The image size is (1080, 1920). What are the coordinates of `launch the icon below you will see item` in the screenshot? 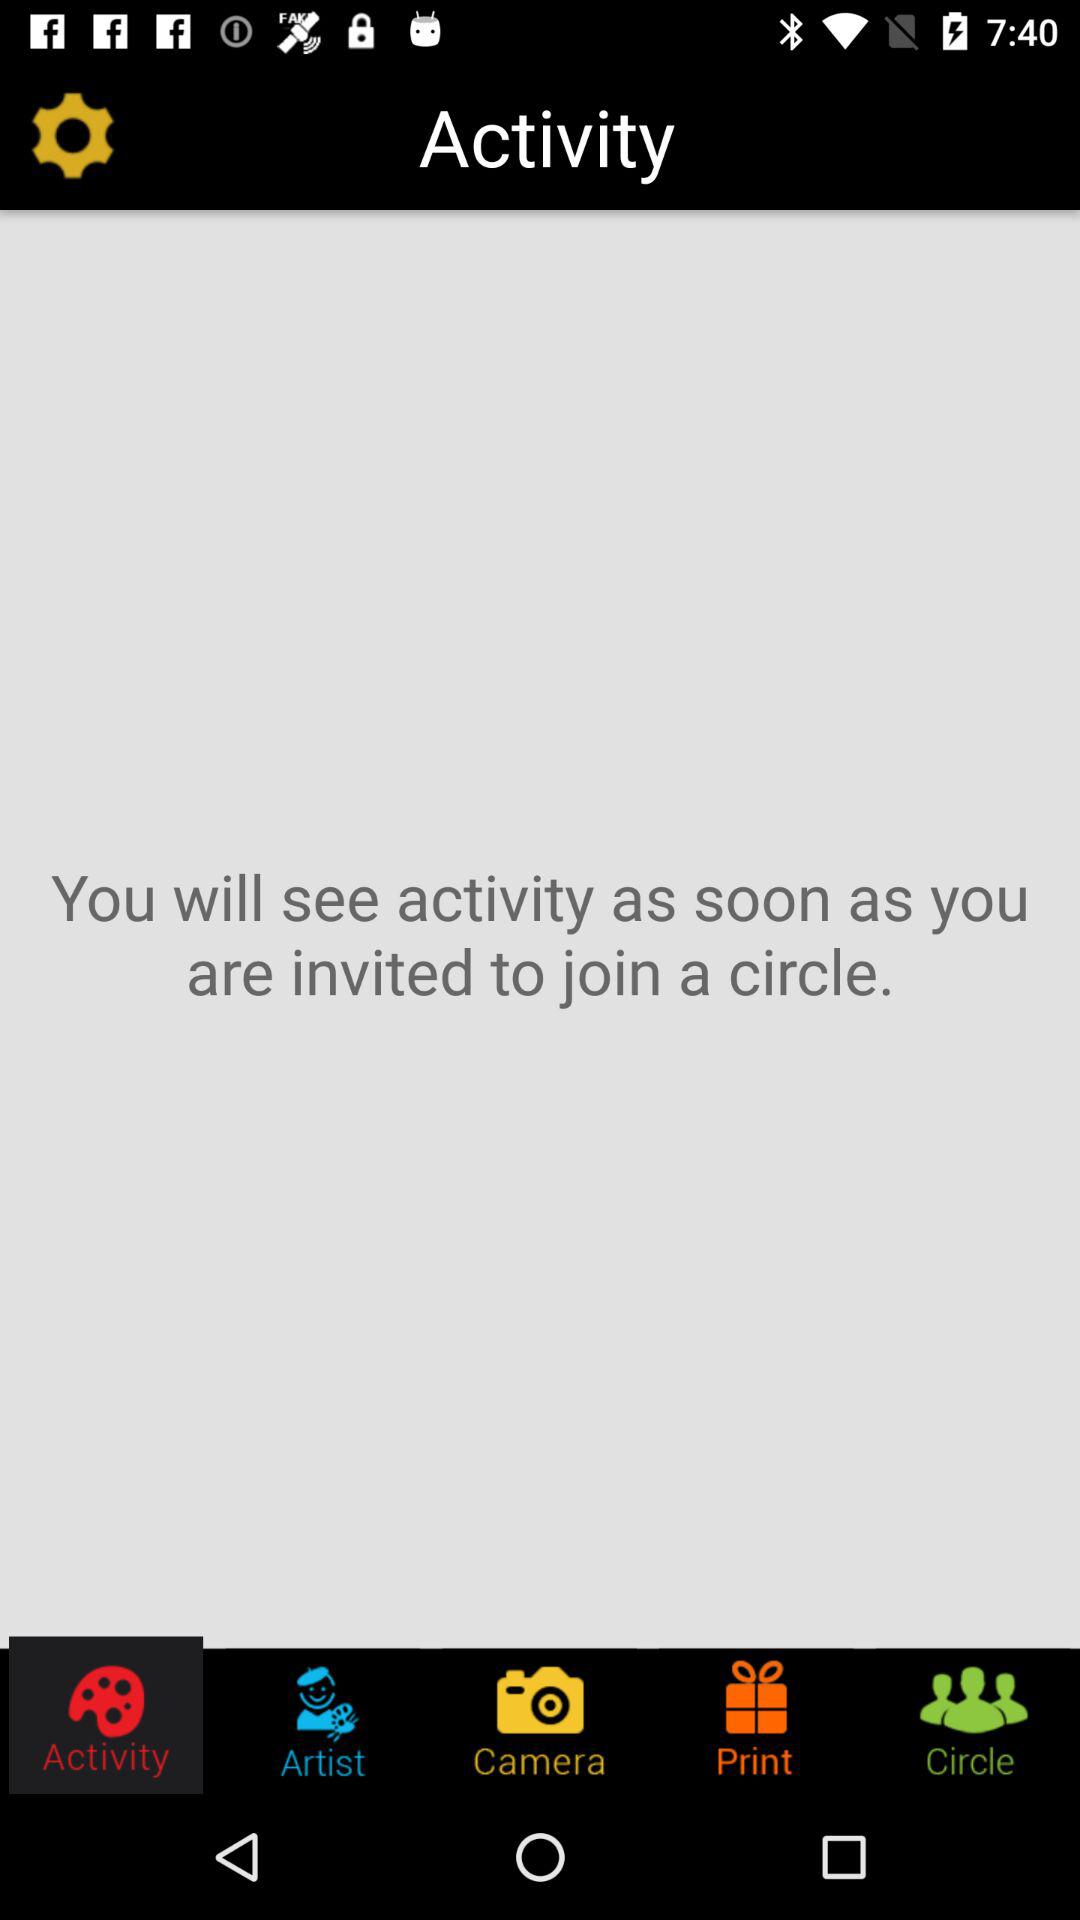 It's located at (540, 1714).